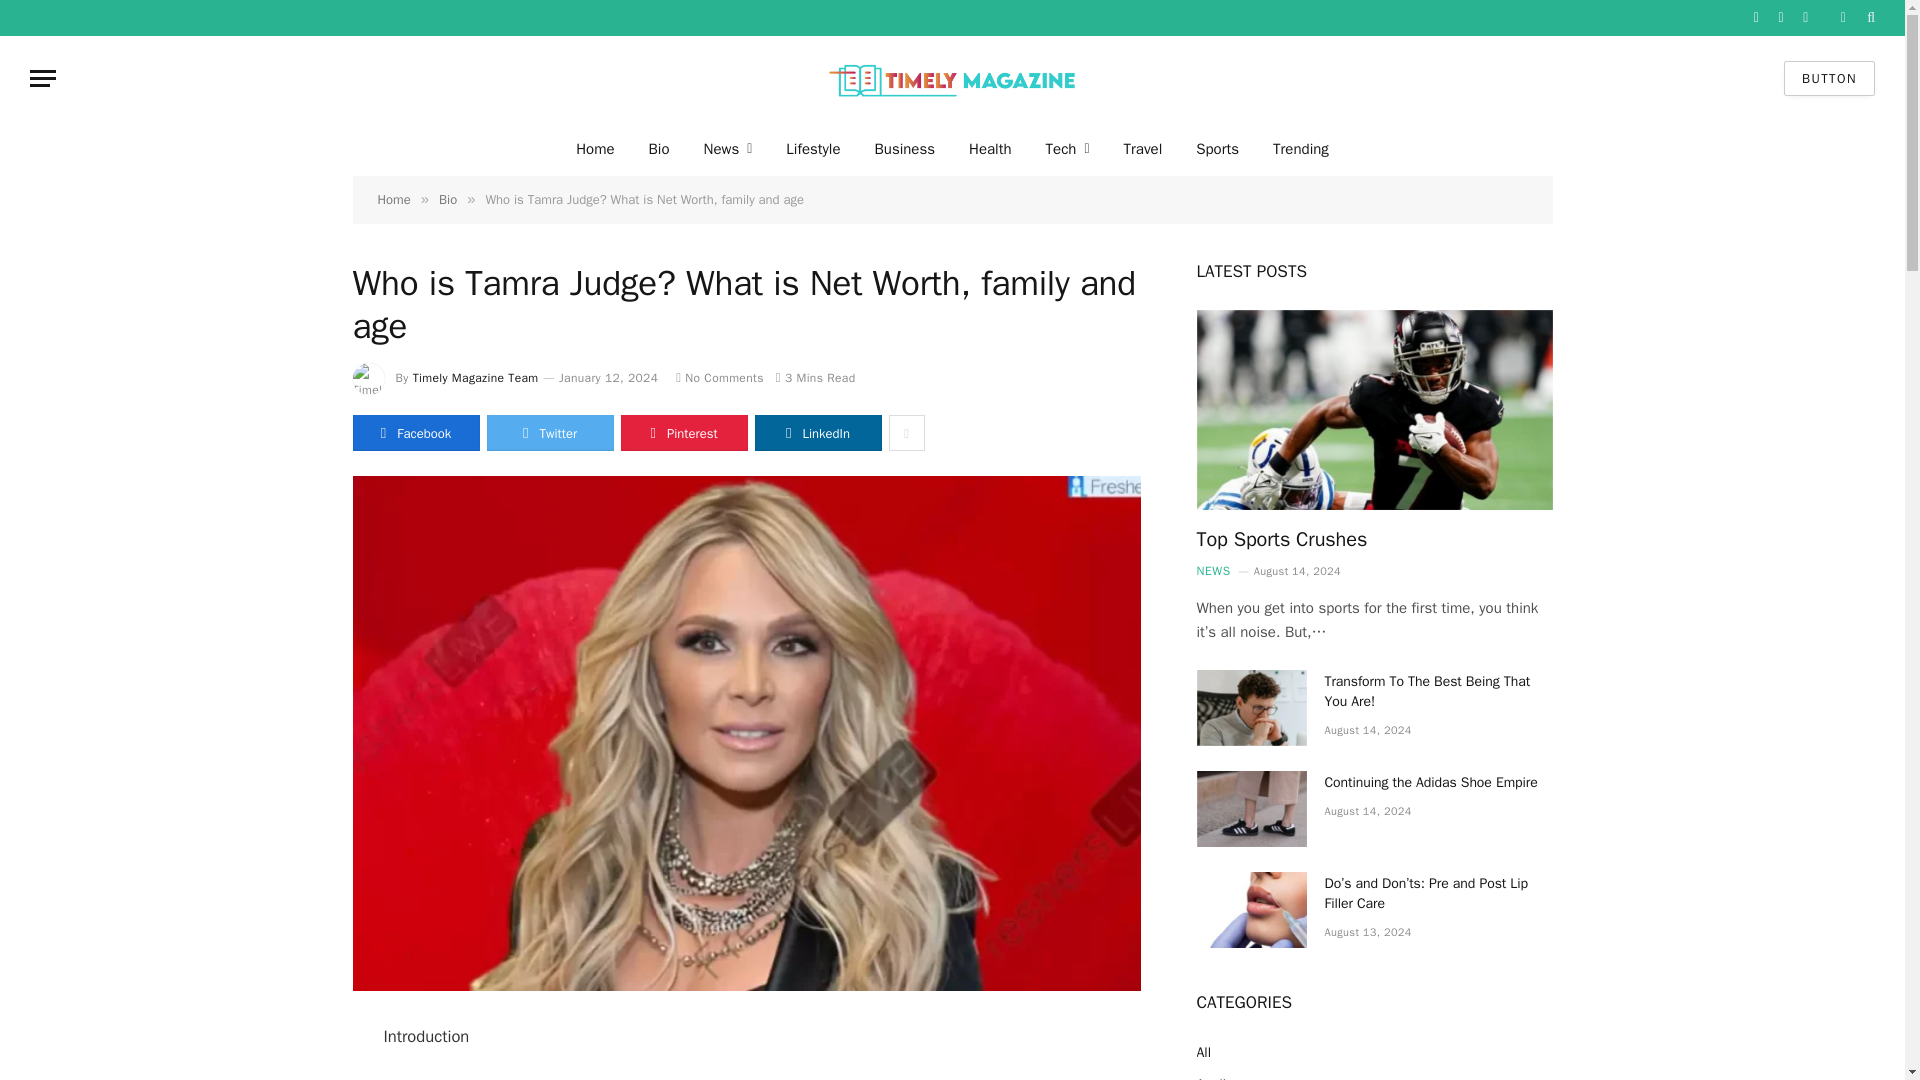  What do you see at coordinates (1829, 78) in the screenshot?
I see `BUTTON` at bounding box center [1829, 78].